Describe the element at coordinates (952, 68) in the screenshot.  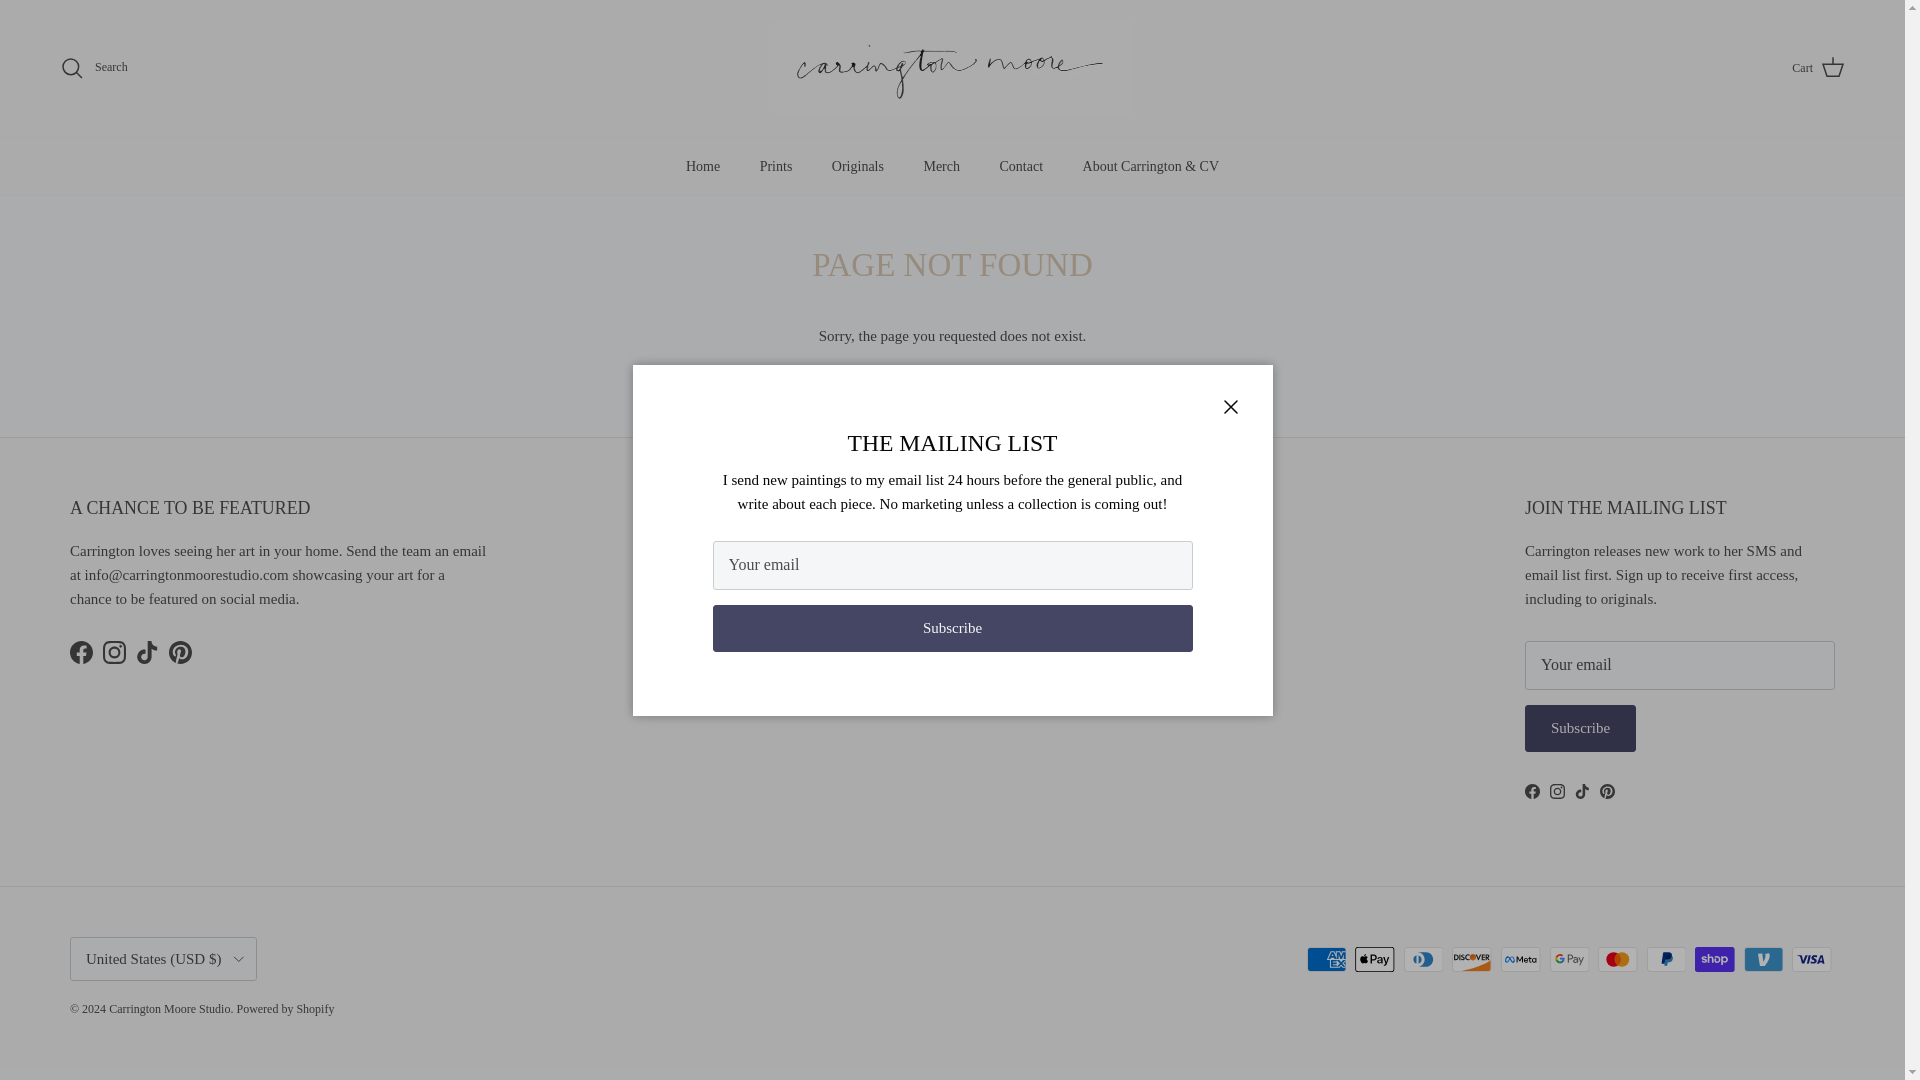
I see `Carrington Moore Studio` at that location.